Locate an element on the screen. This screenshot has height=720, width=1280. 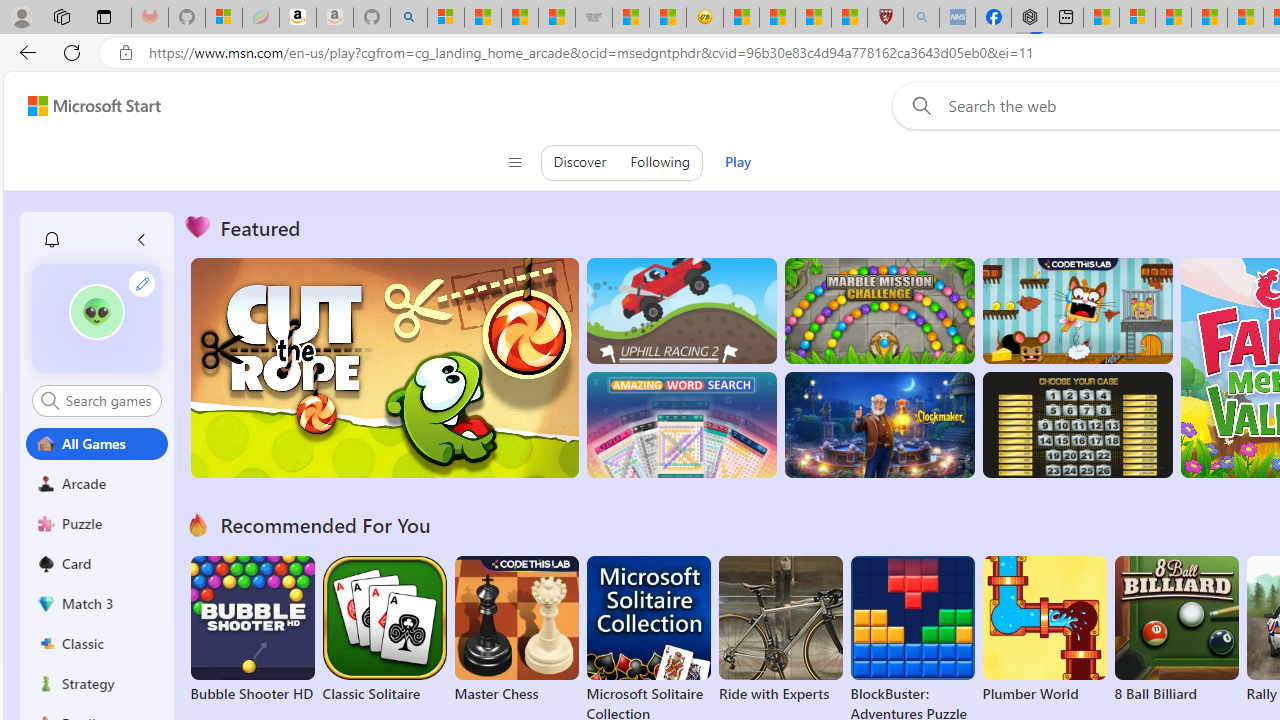
Master Chess is located at coordinates (516, 630).